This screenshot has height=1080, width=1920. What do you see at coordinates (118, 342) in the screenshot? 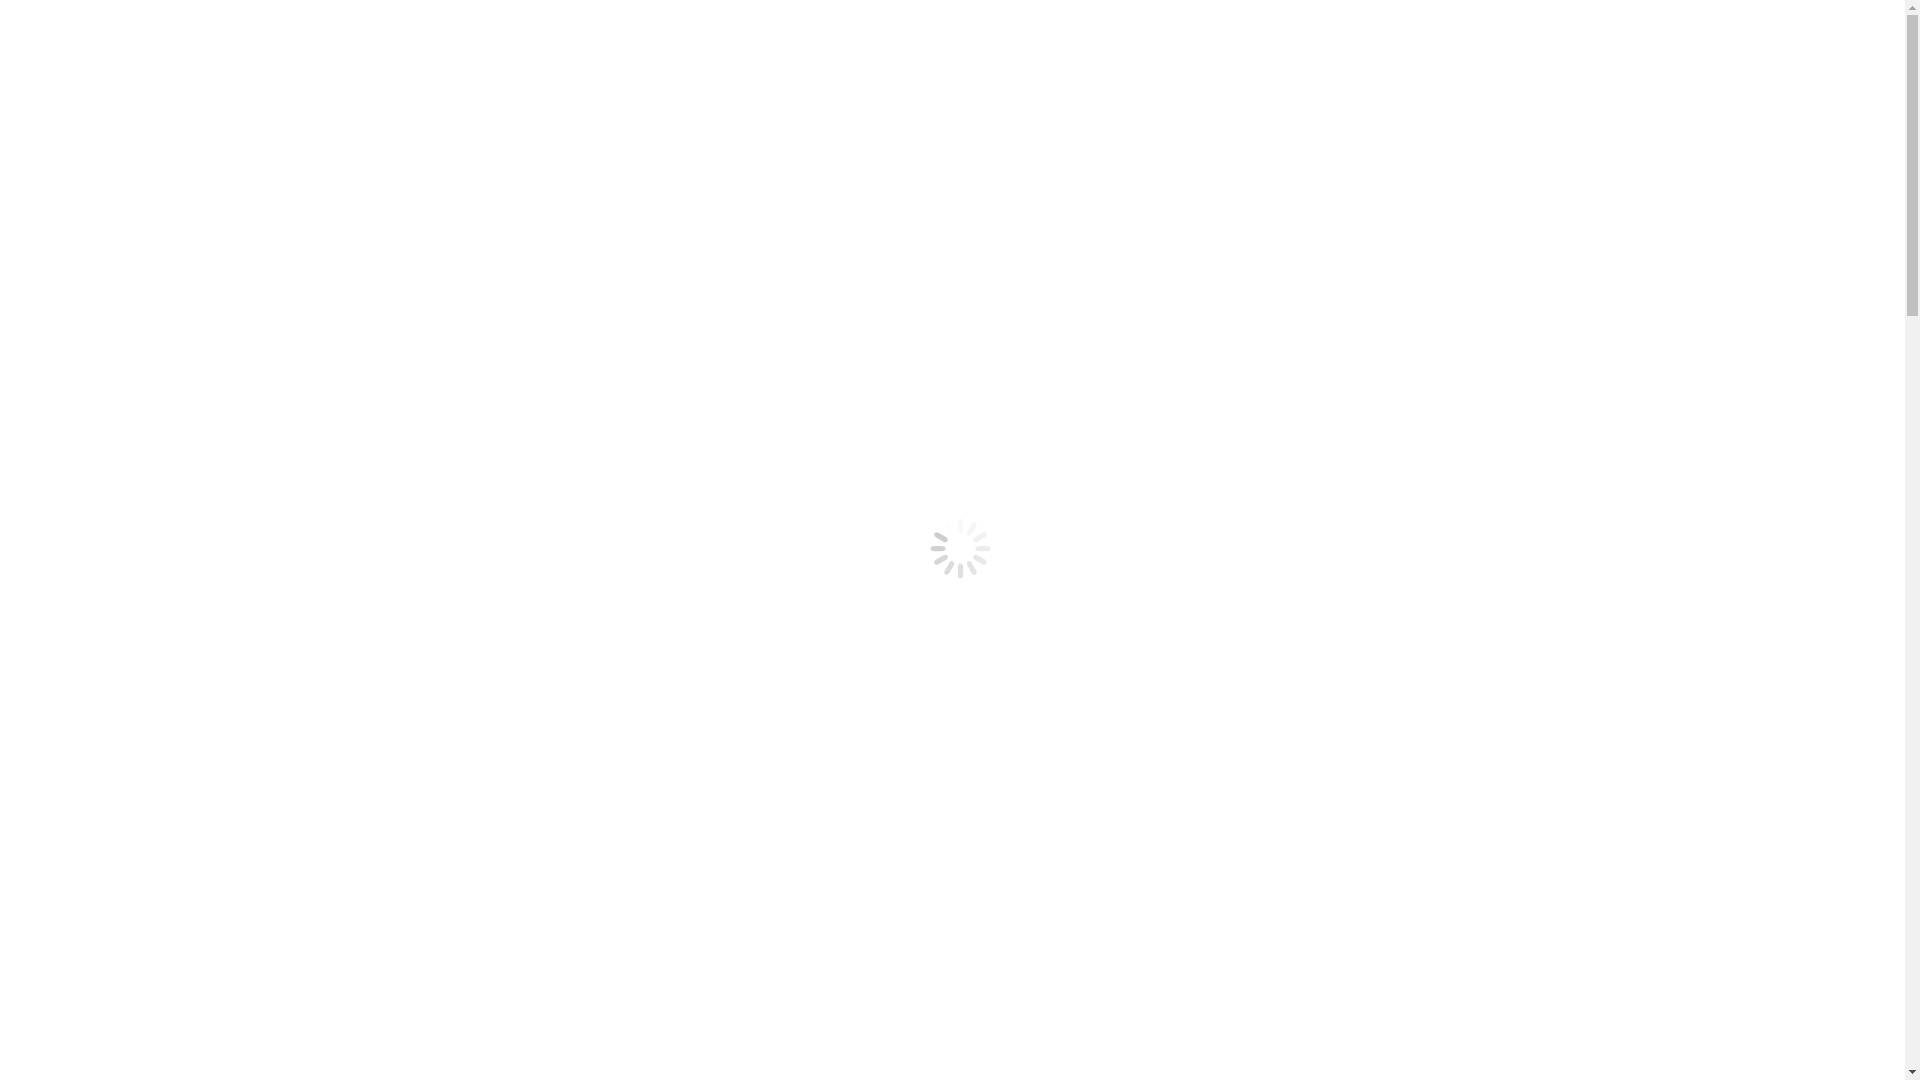
I see `Matt Makens Weather` at bounding box center [118, 342].